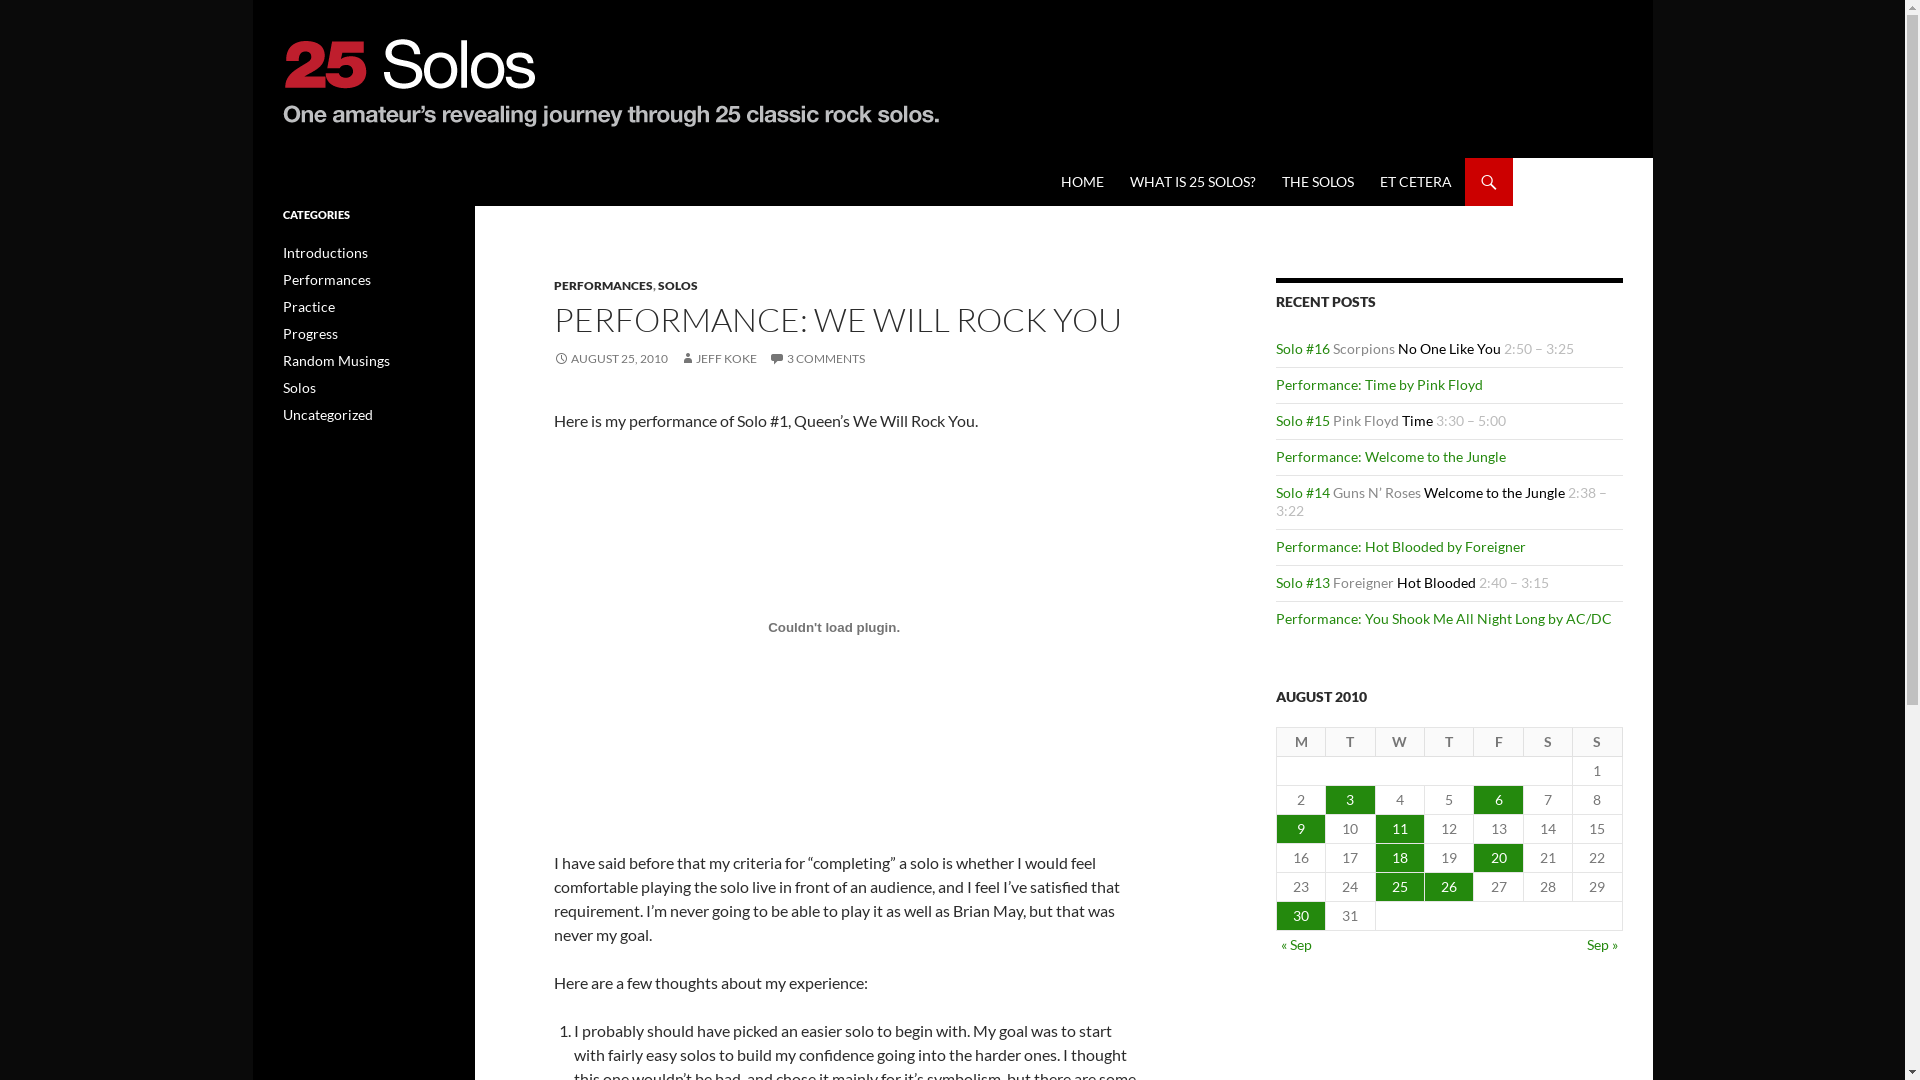  Describe the element at coordinates (308, 306) in the screenshot. I see `Practice` at that location.